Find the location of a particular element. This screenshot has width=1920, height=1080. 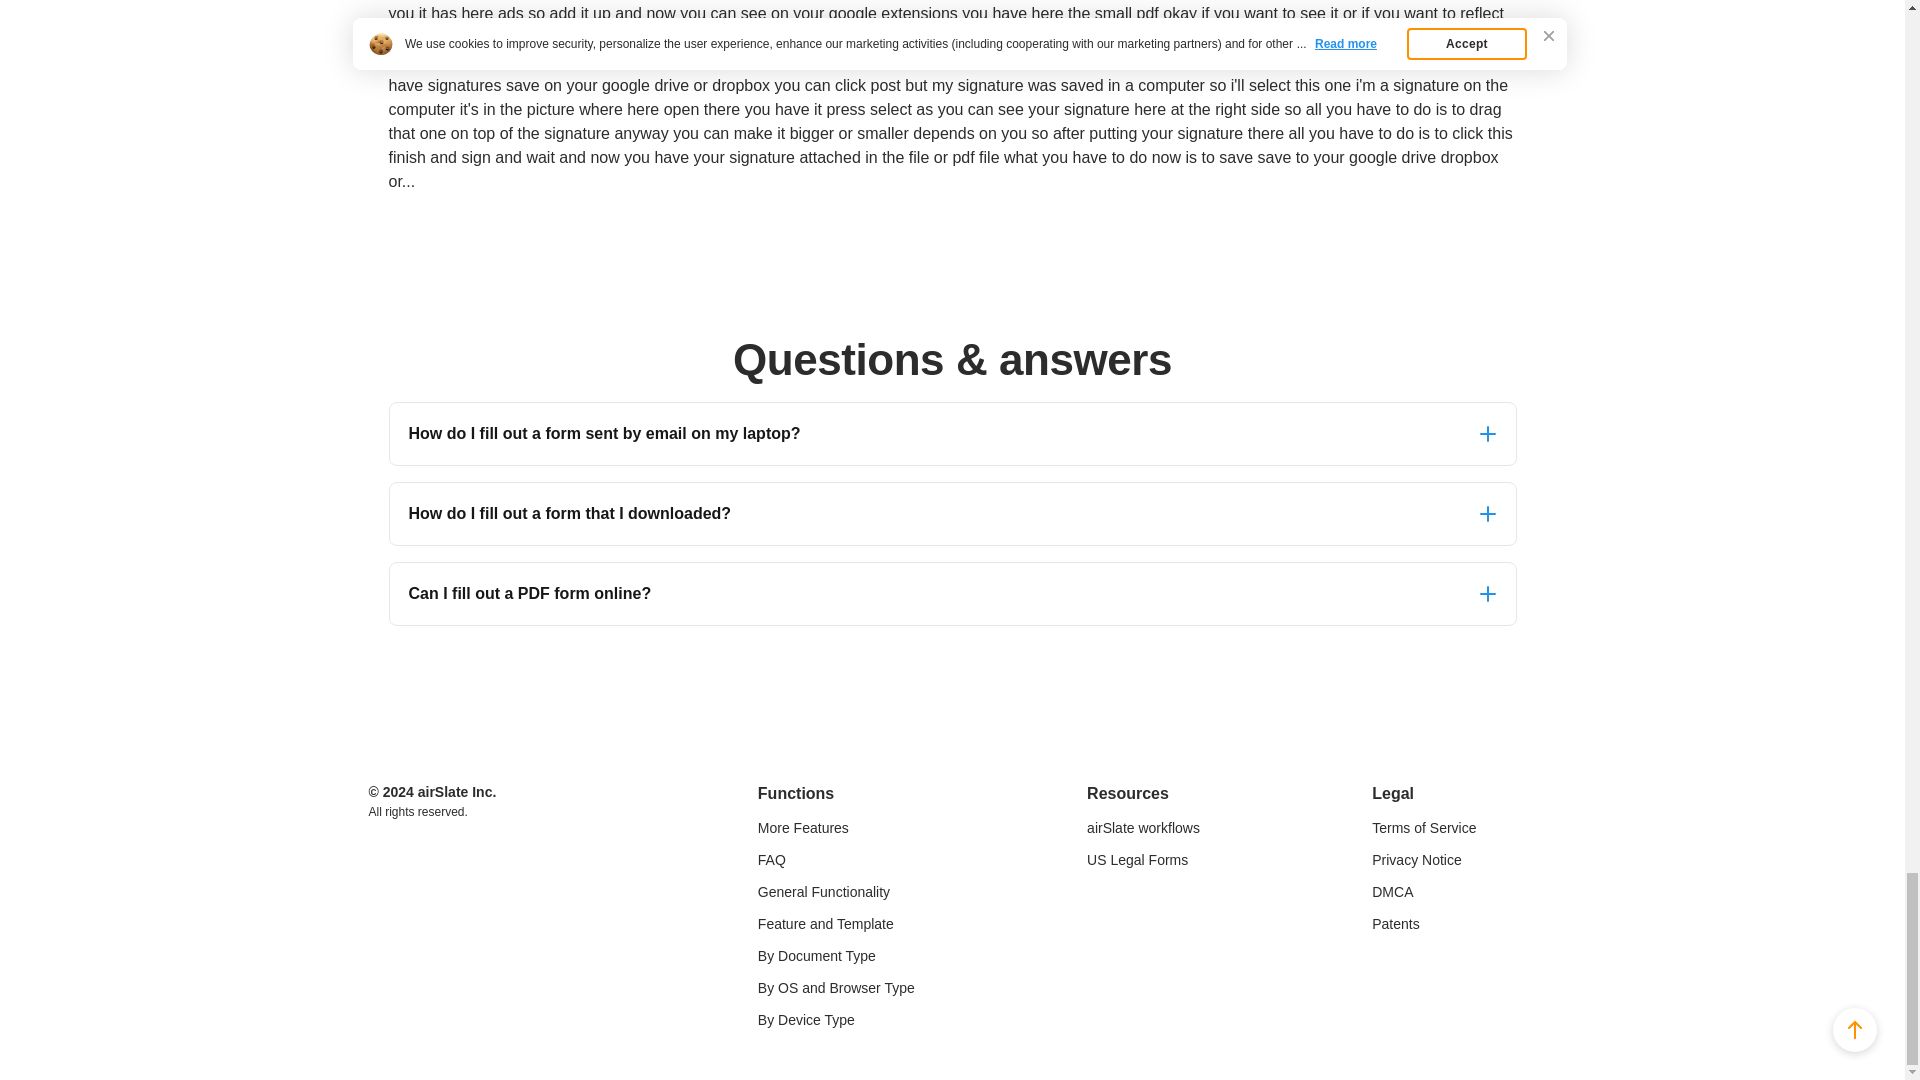

Patents is located at coordinates (1424, 922).